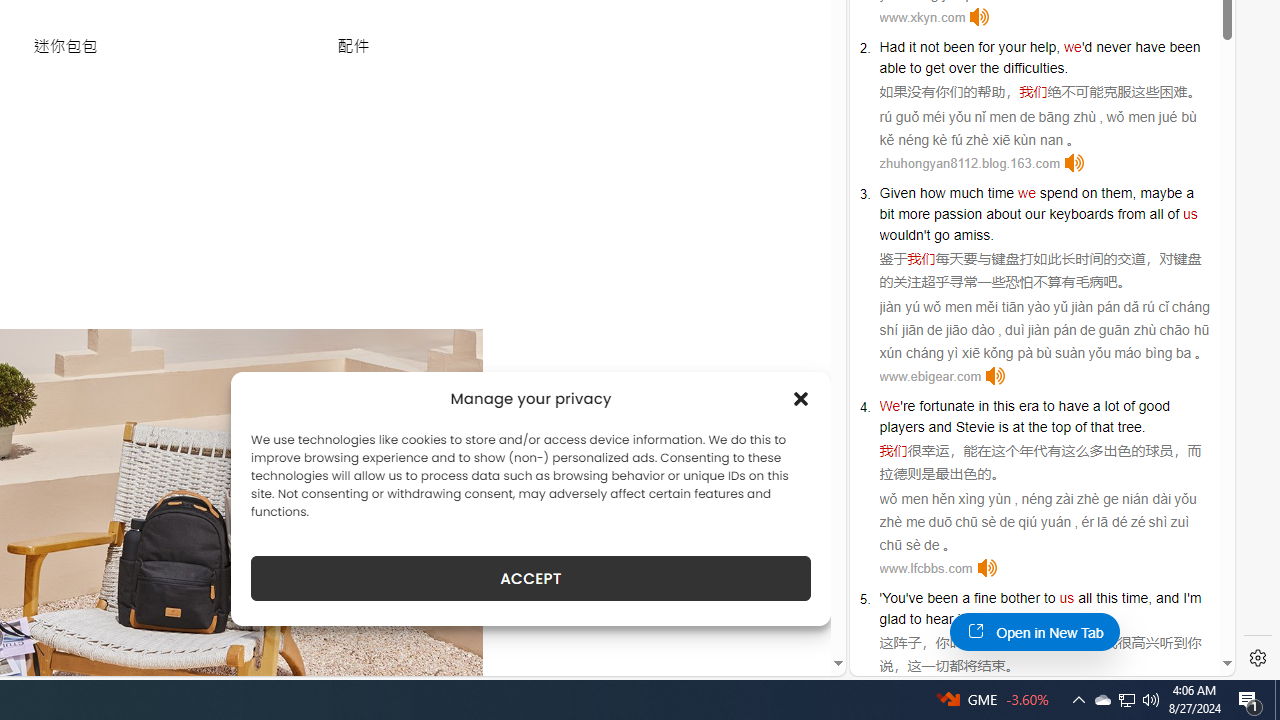  Describe the element at coordinates (1081, 213) in the screenshot. I see `keyboards` at that location.